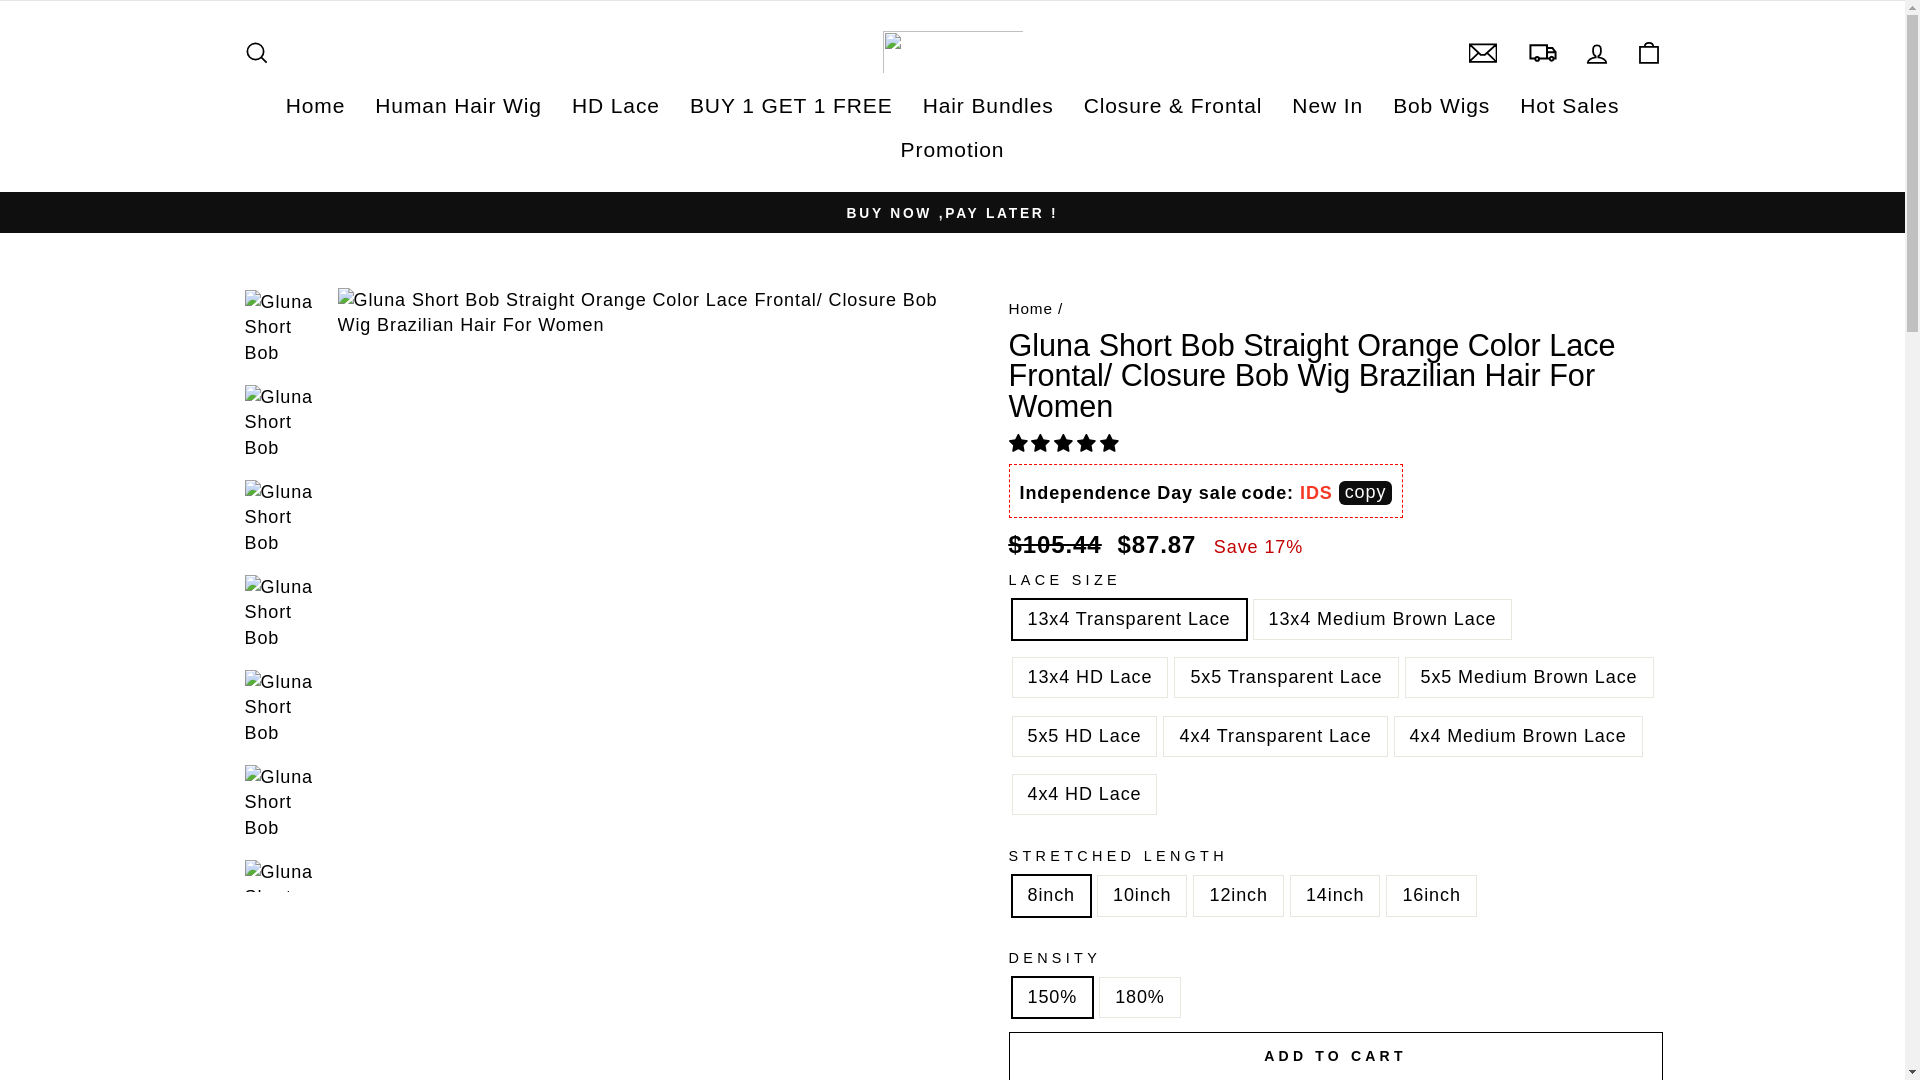 The width and height of the screenshot is (1920, 1080). I want to click on Back to the frontpage, so click(1030, 308).